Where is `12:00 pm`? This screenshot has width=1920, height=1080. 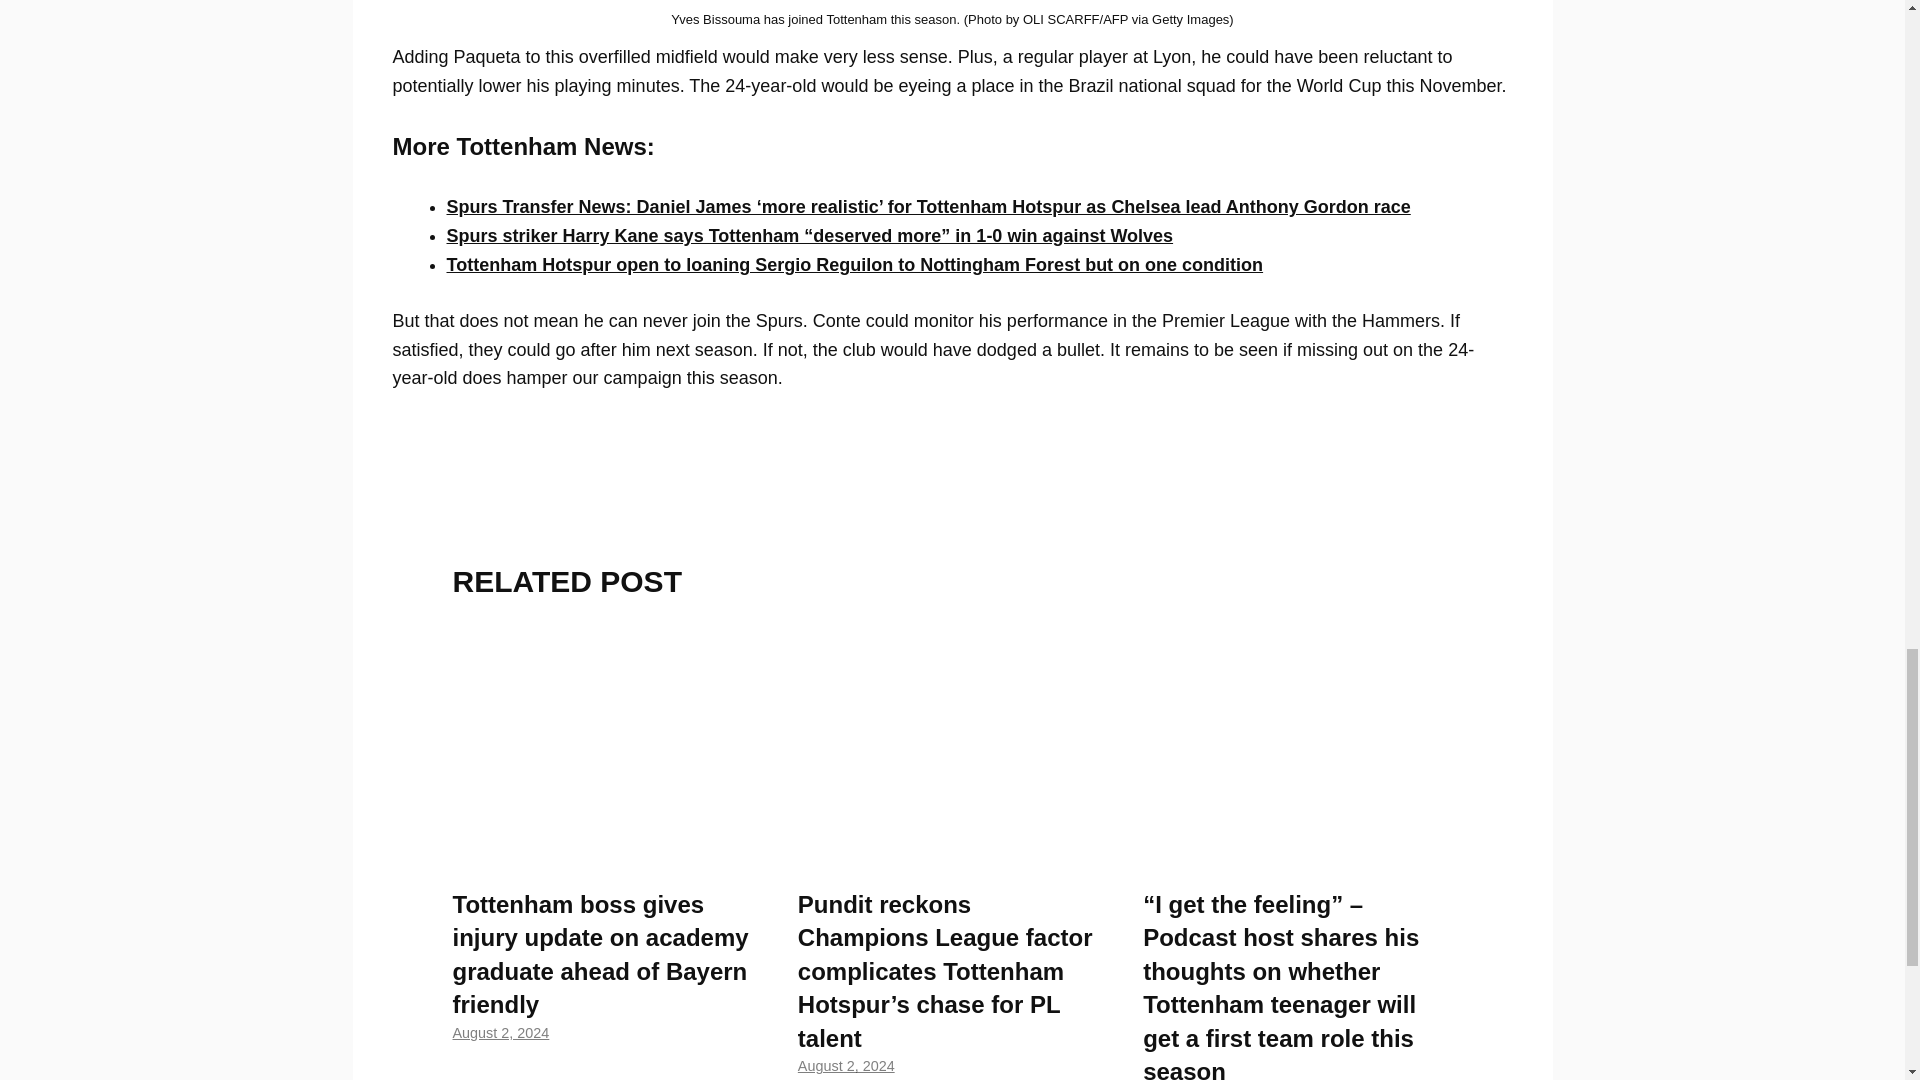
12:00 pm is located at coordinates (846, 1066).